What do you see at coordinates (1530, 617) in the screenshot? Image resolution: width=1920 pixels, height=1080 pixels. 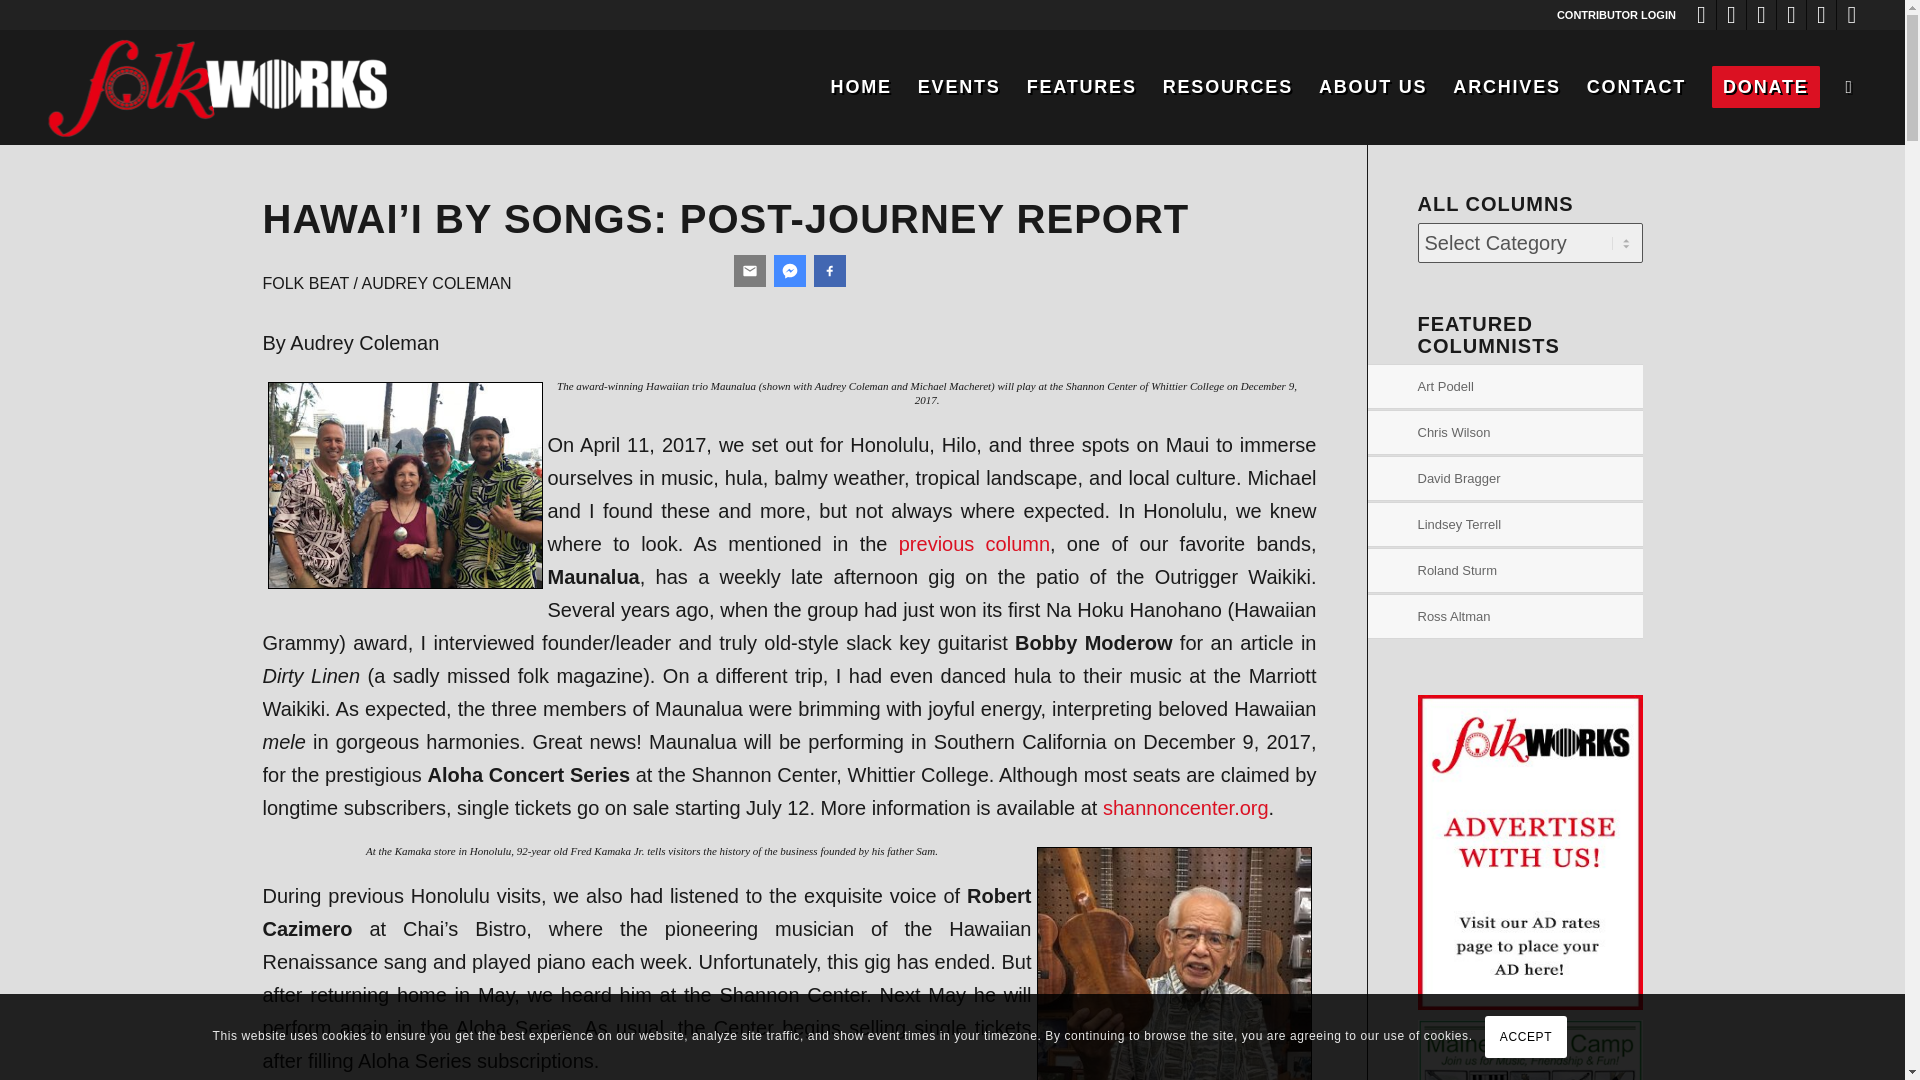 I see `Ross Altman` at bounding box center [1530, 617].